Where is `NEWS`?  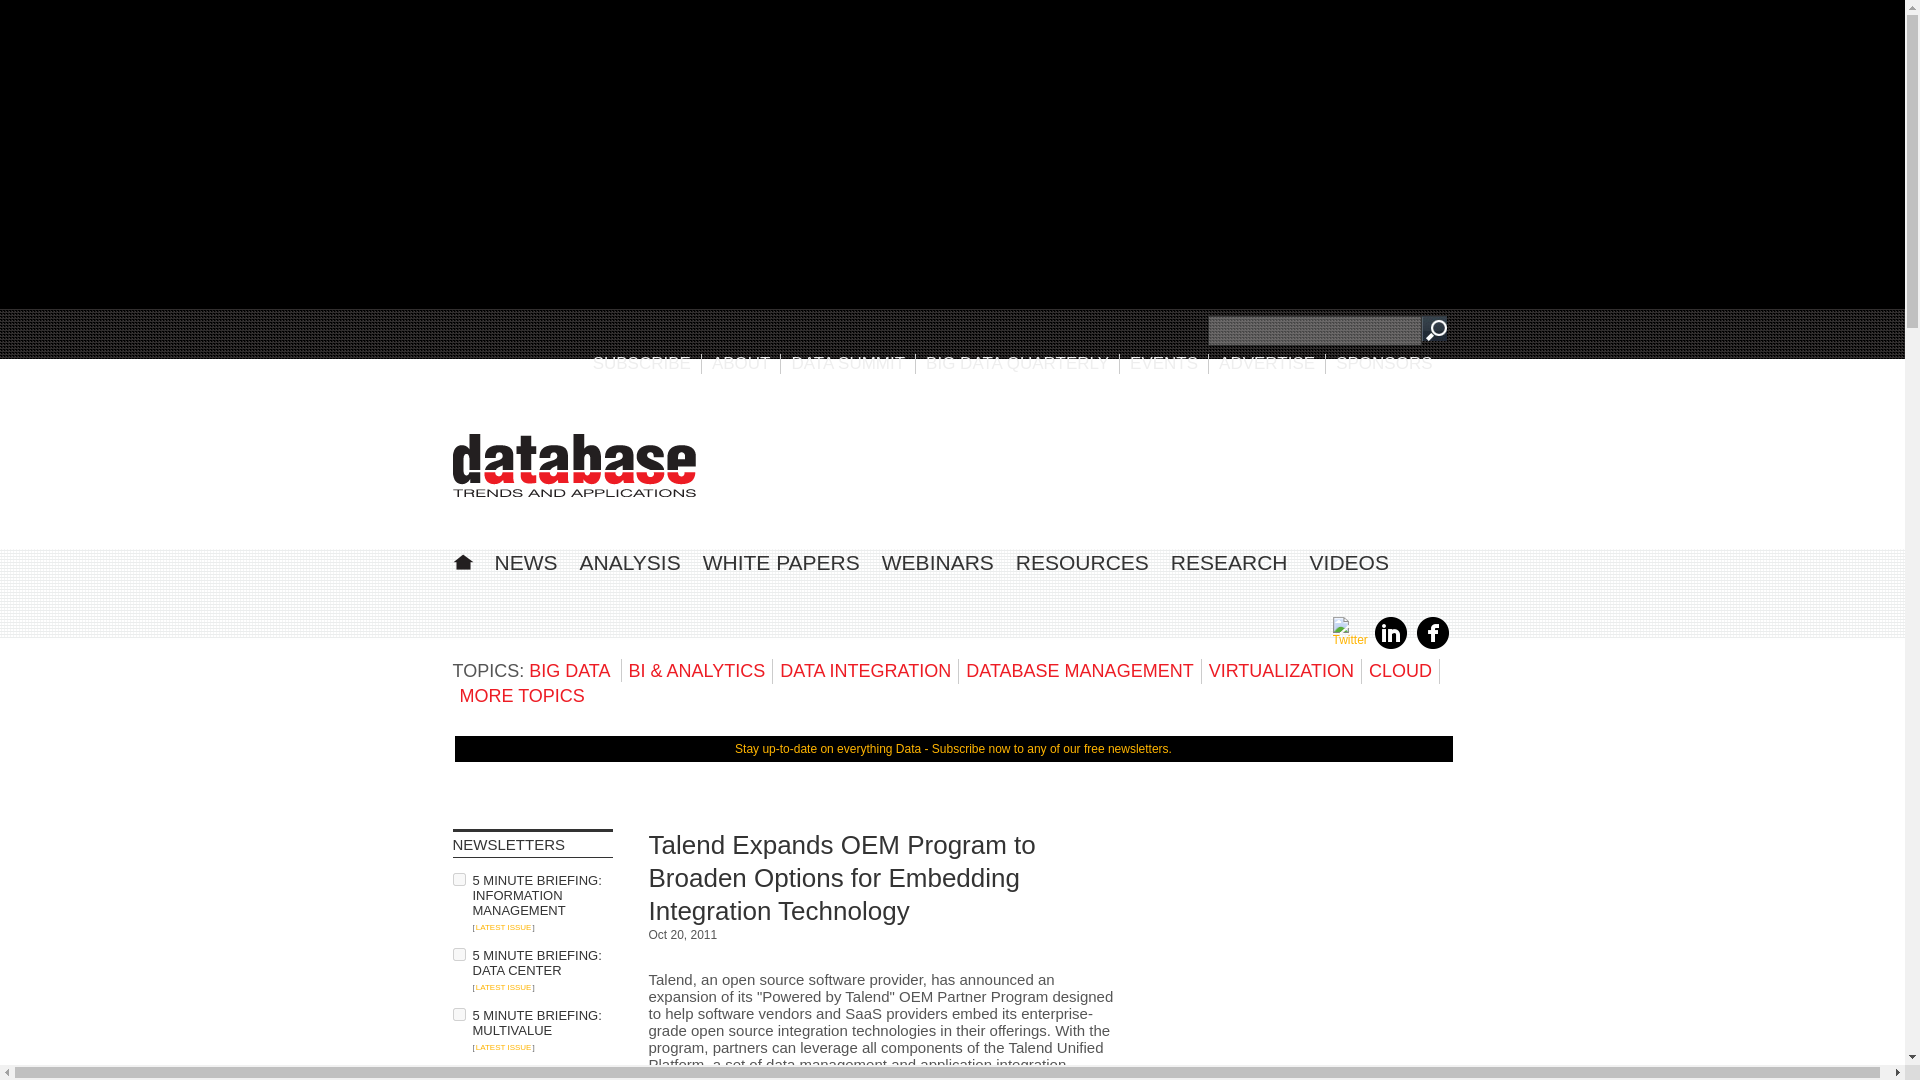 NEWS is located at coordinates (524, 562).